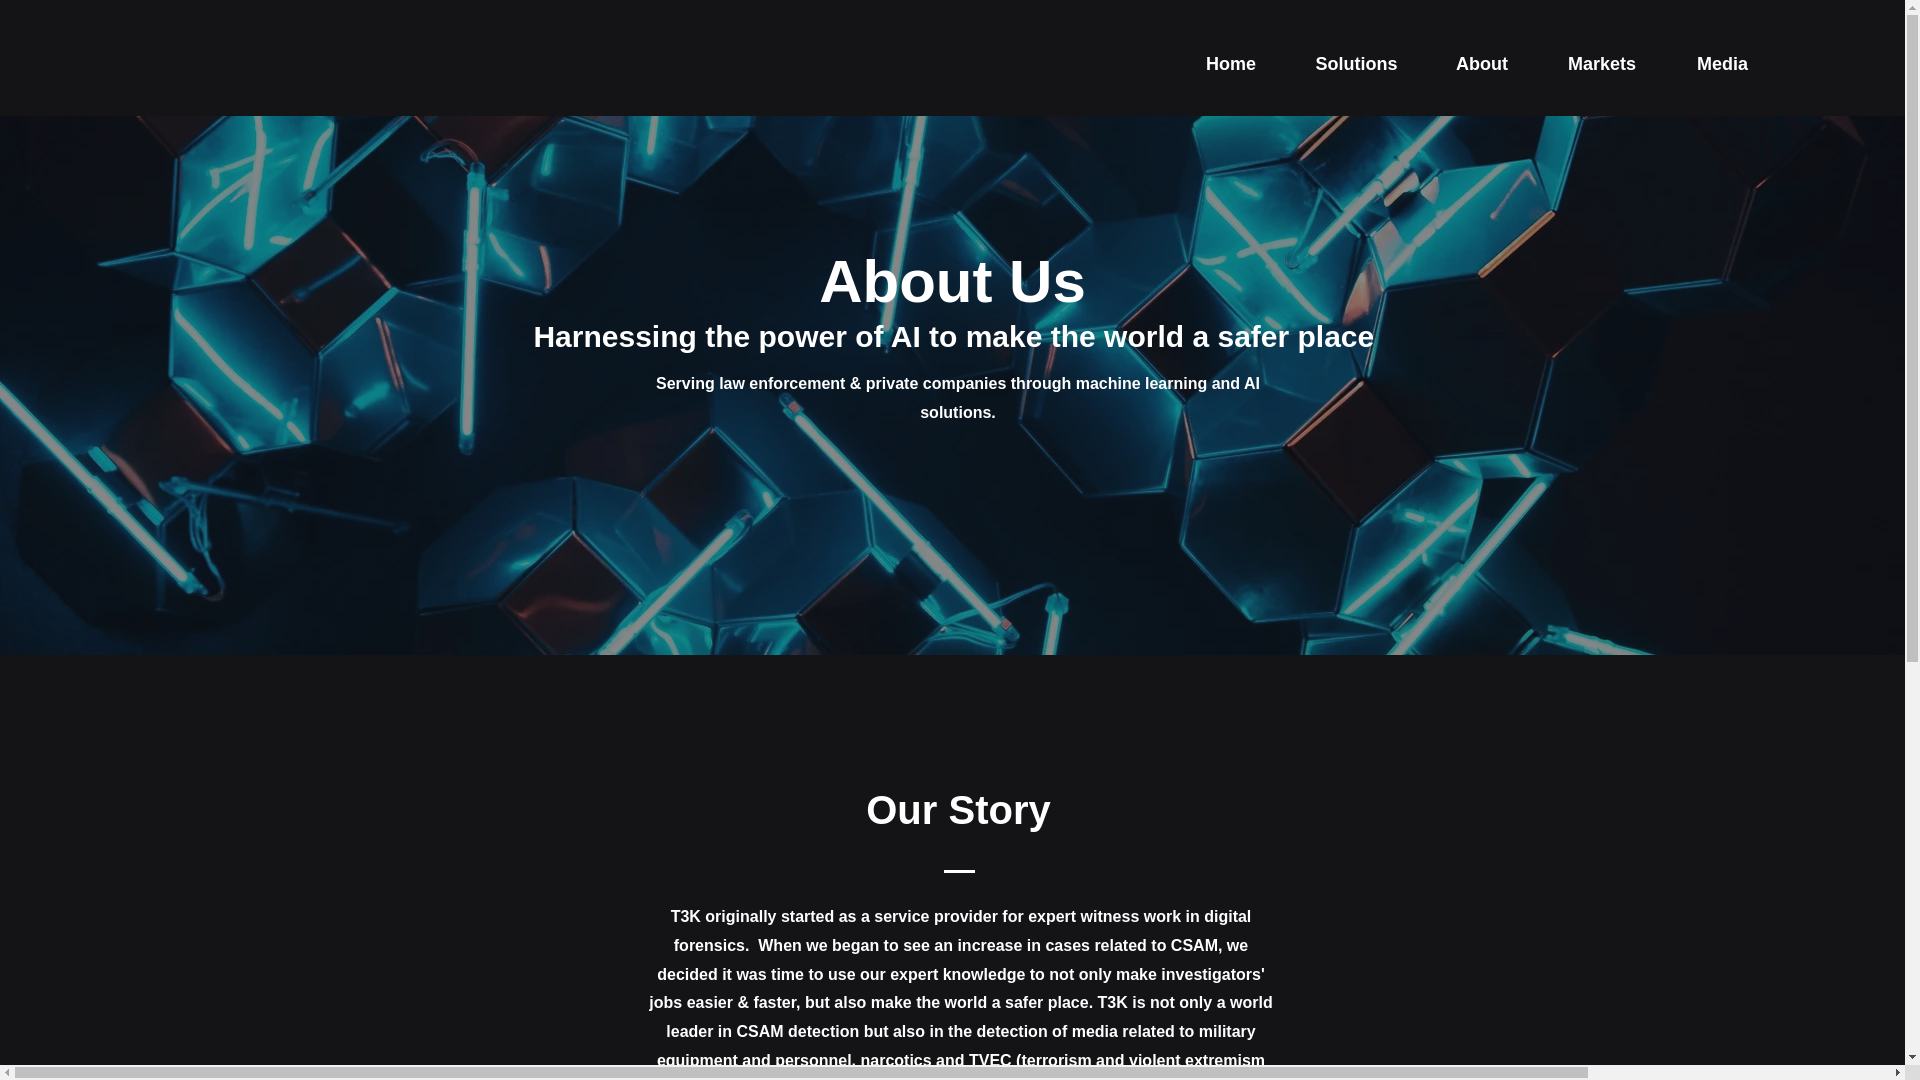 The image size is (1920, 1080). What do you see at coordinates (1602, 64) in the screenshot?
I see `Markets` at bounding box center [1602, 64].